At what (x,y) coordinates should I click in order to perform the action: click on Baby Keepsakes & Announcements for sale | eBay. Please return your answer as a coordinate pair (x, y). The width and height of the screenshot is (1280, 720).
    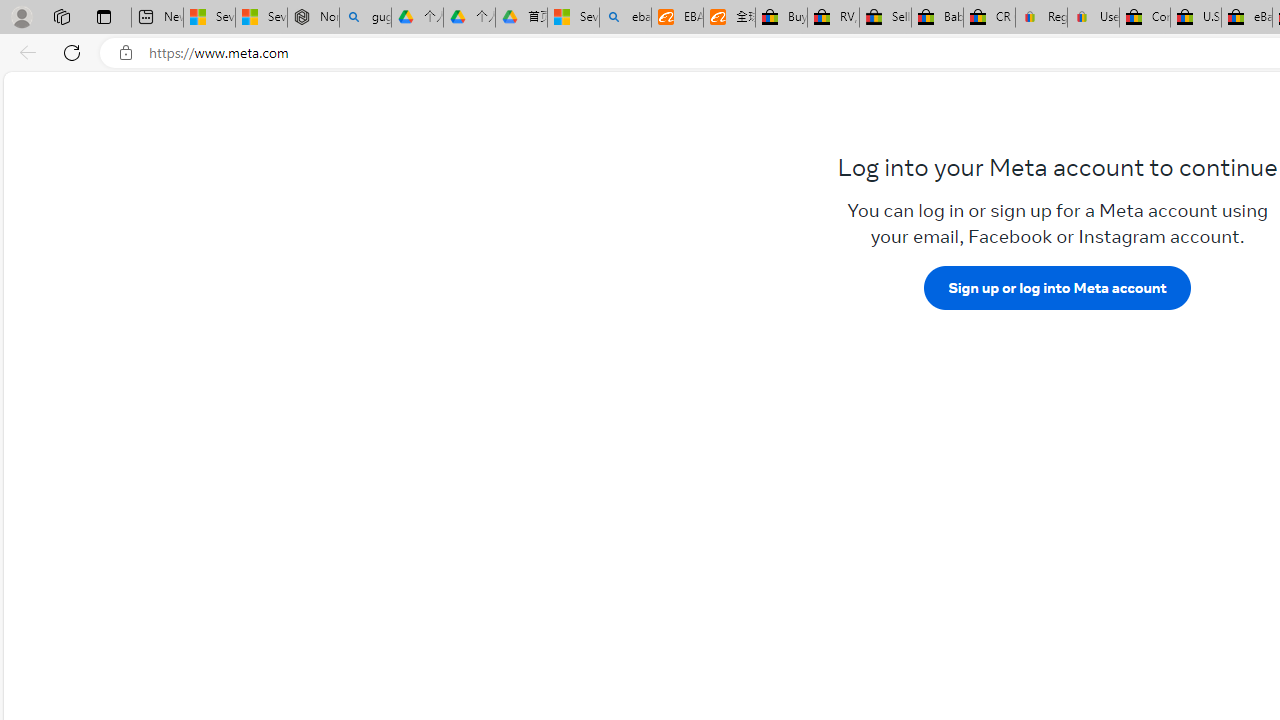
    Looking at the image, I should click on (936, 18).